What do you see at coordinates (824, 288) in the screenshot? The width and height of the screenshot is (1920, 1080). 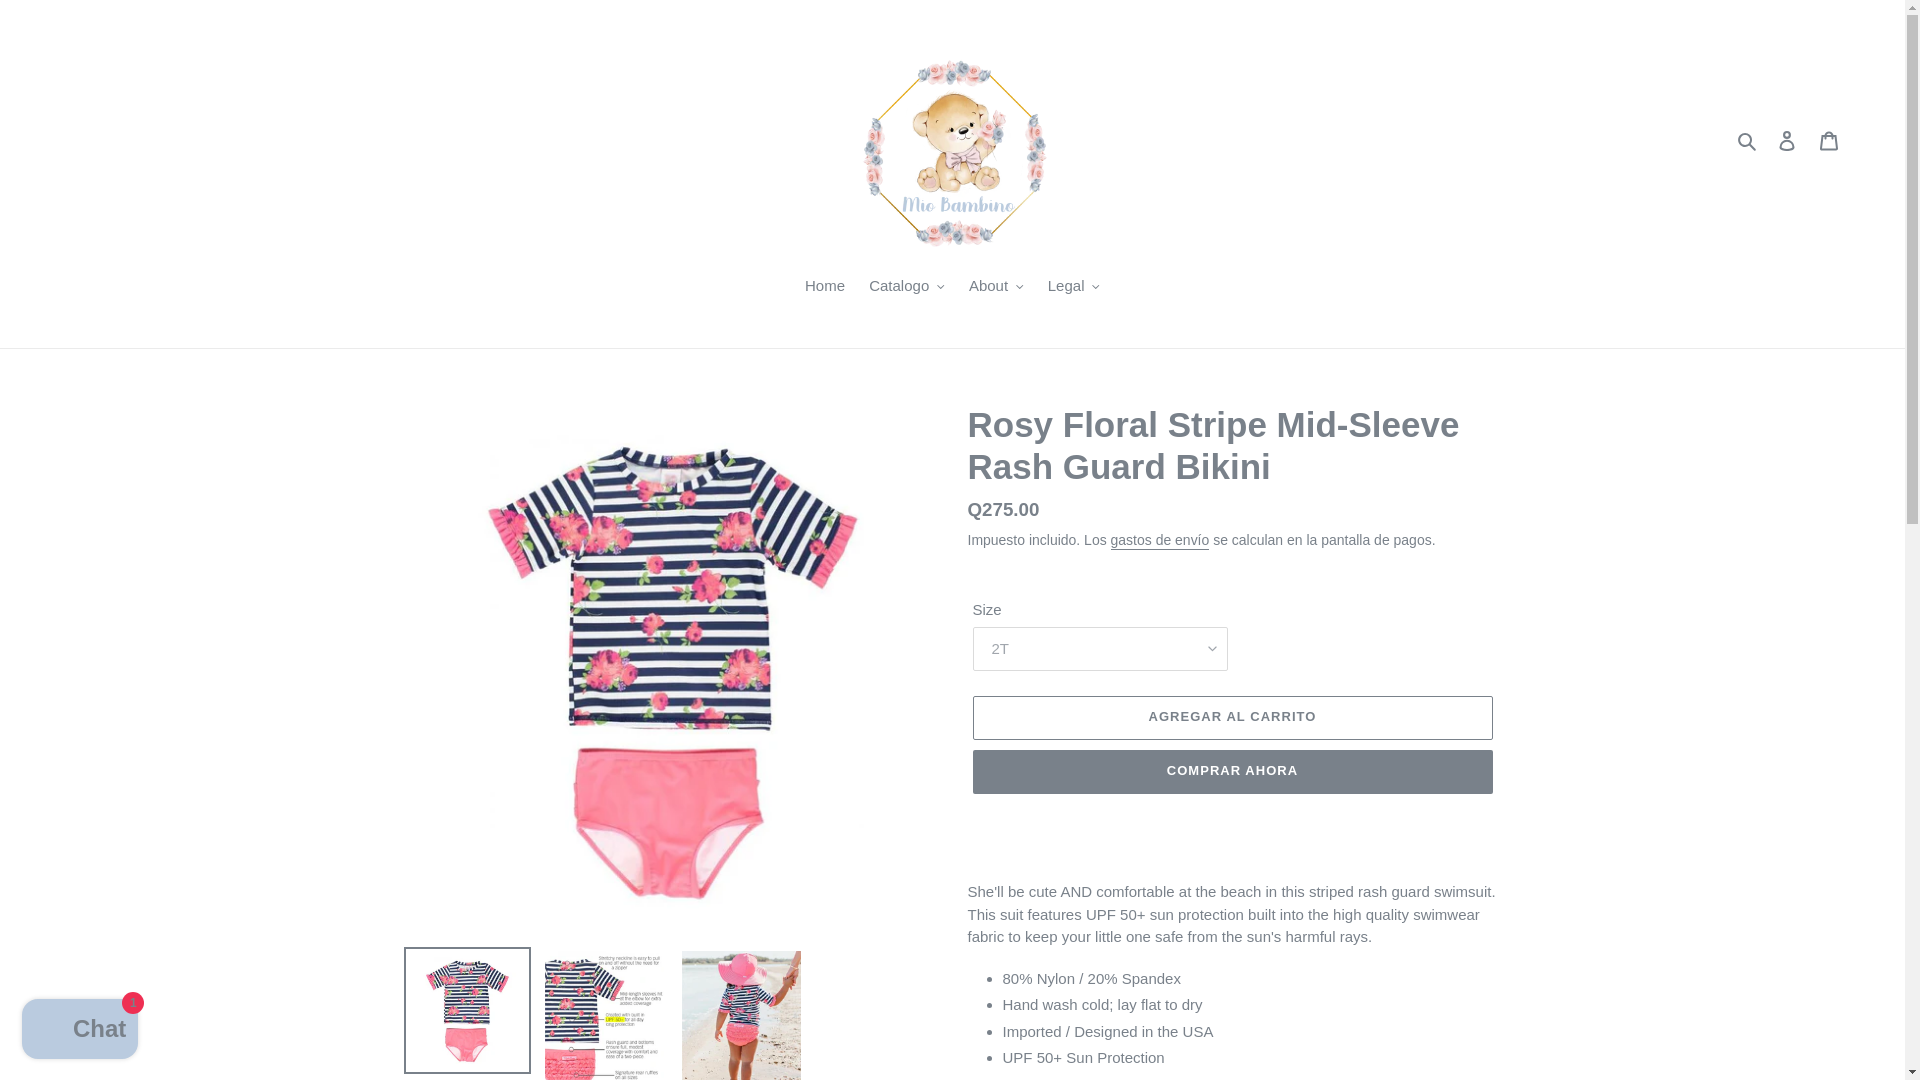 I see `Home` at bounding box center [824, 288].